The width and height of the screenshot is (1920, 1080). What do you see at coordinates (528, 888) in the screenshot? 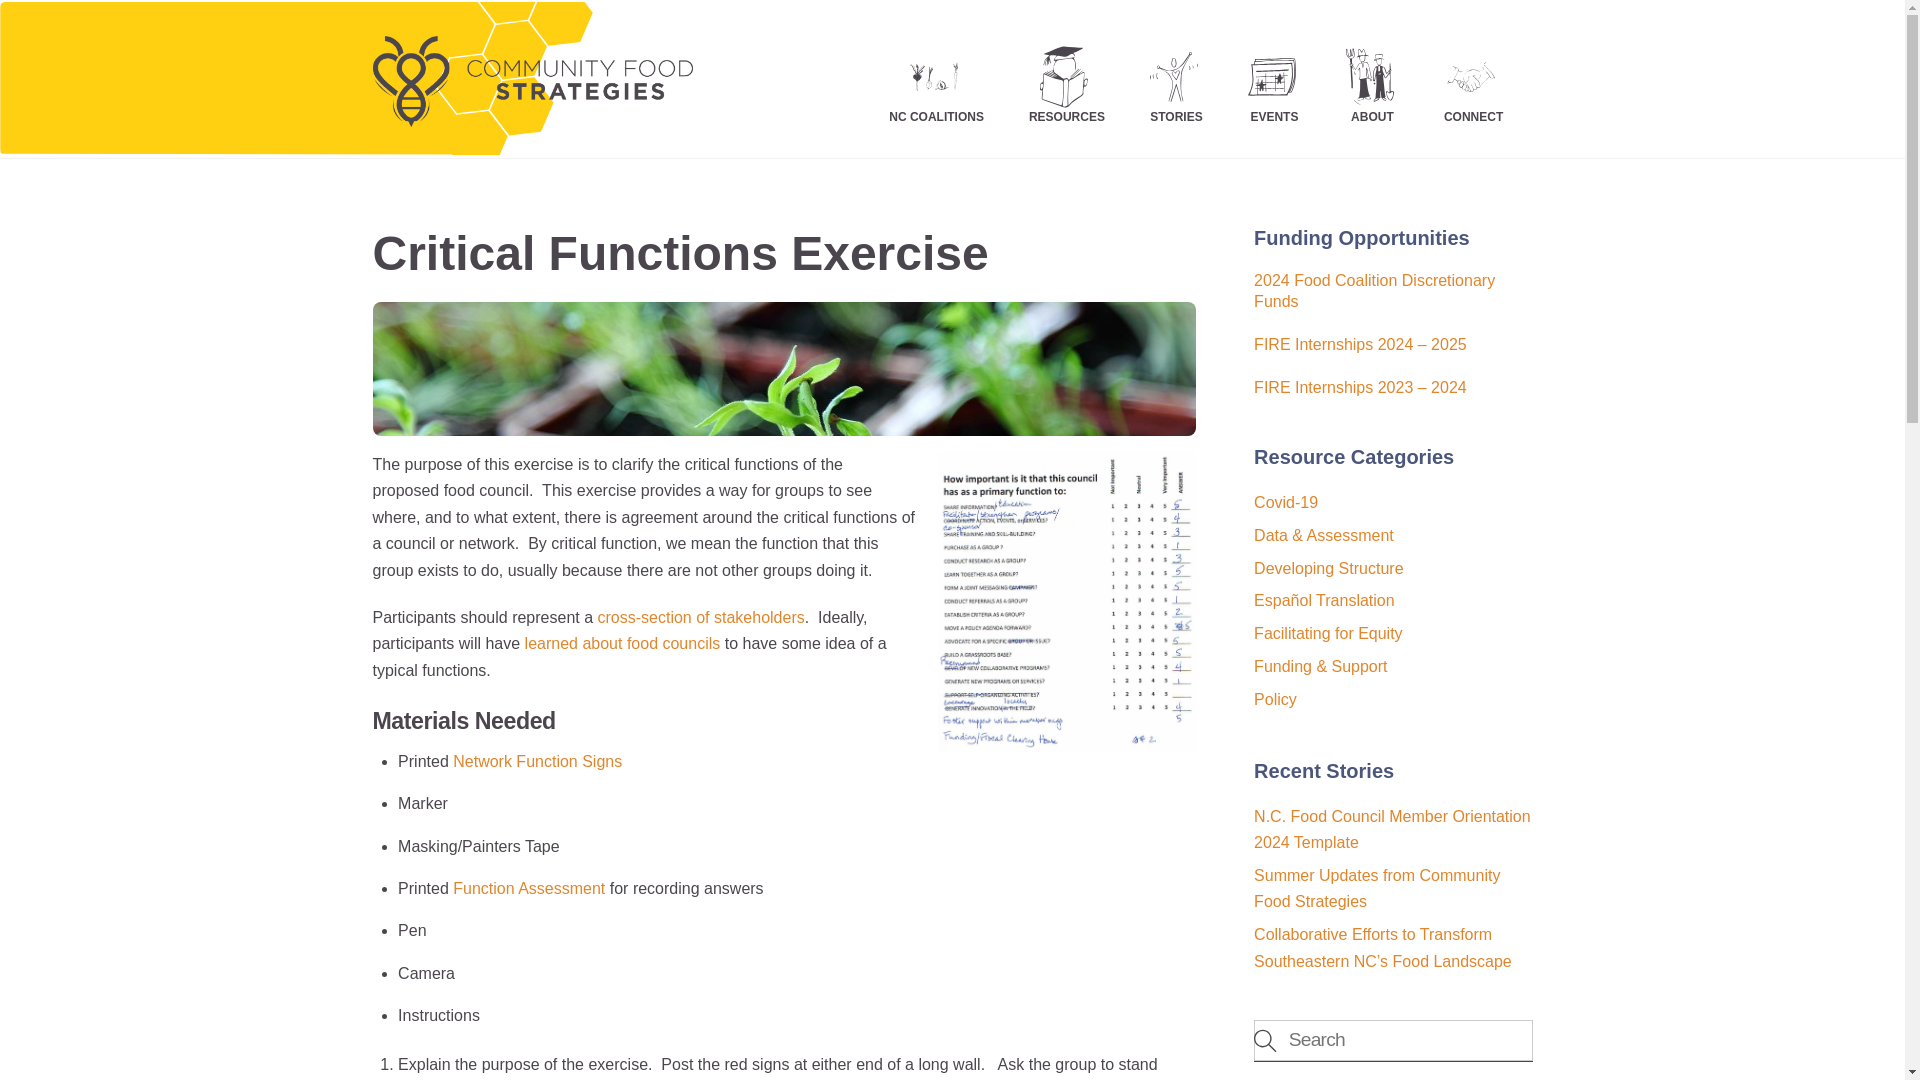
I see `Function Assessment` at bounding box center [528, 888].